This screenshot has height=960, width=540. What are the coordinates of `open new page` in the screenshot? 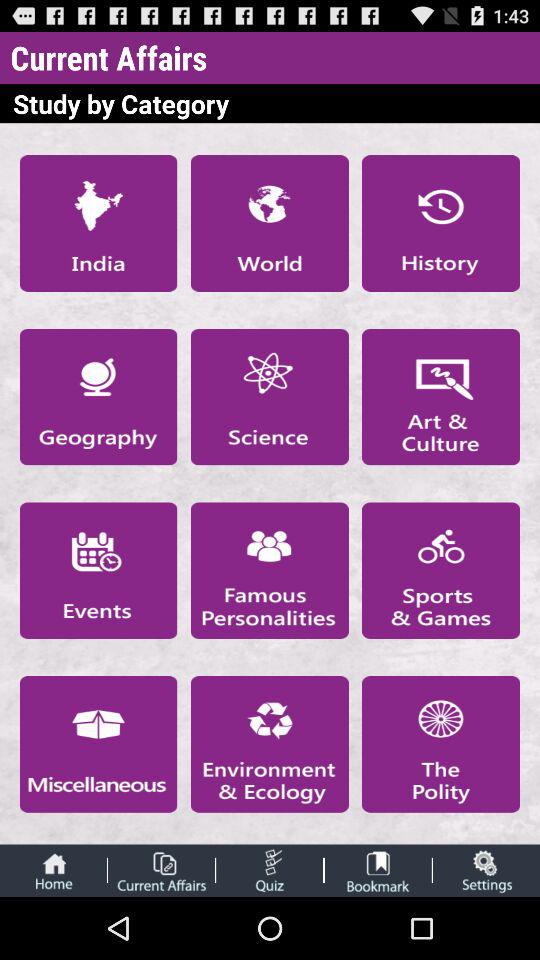 It's located at (269, 744).